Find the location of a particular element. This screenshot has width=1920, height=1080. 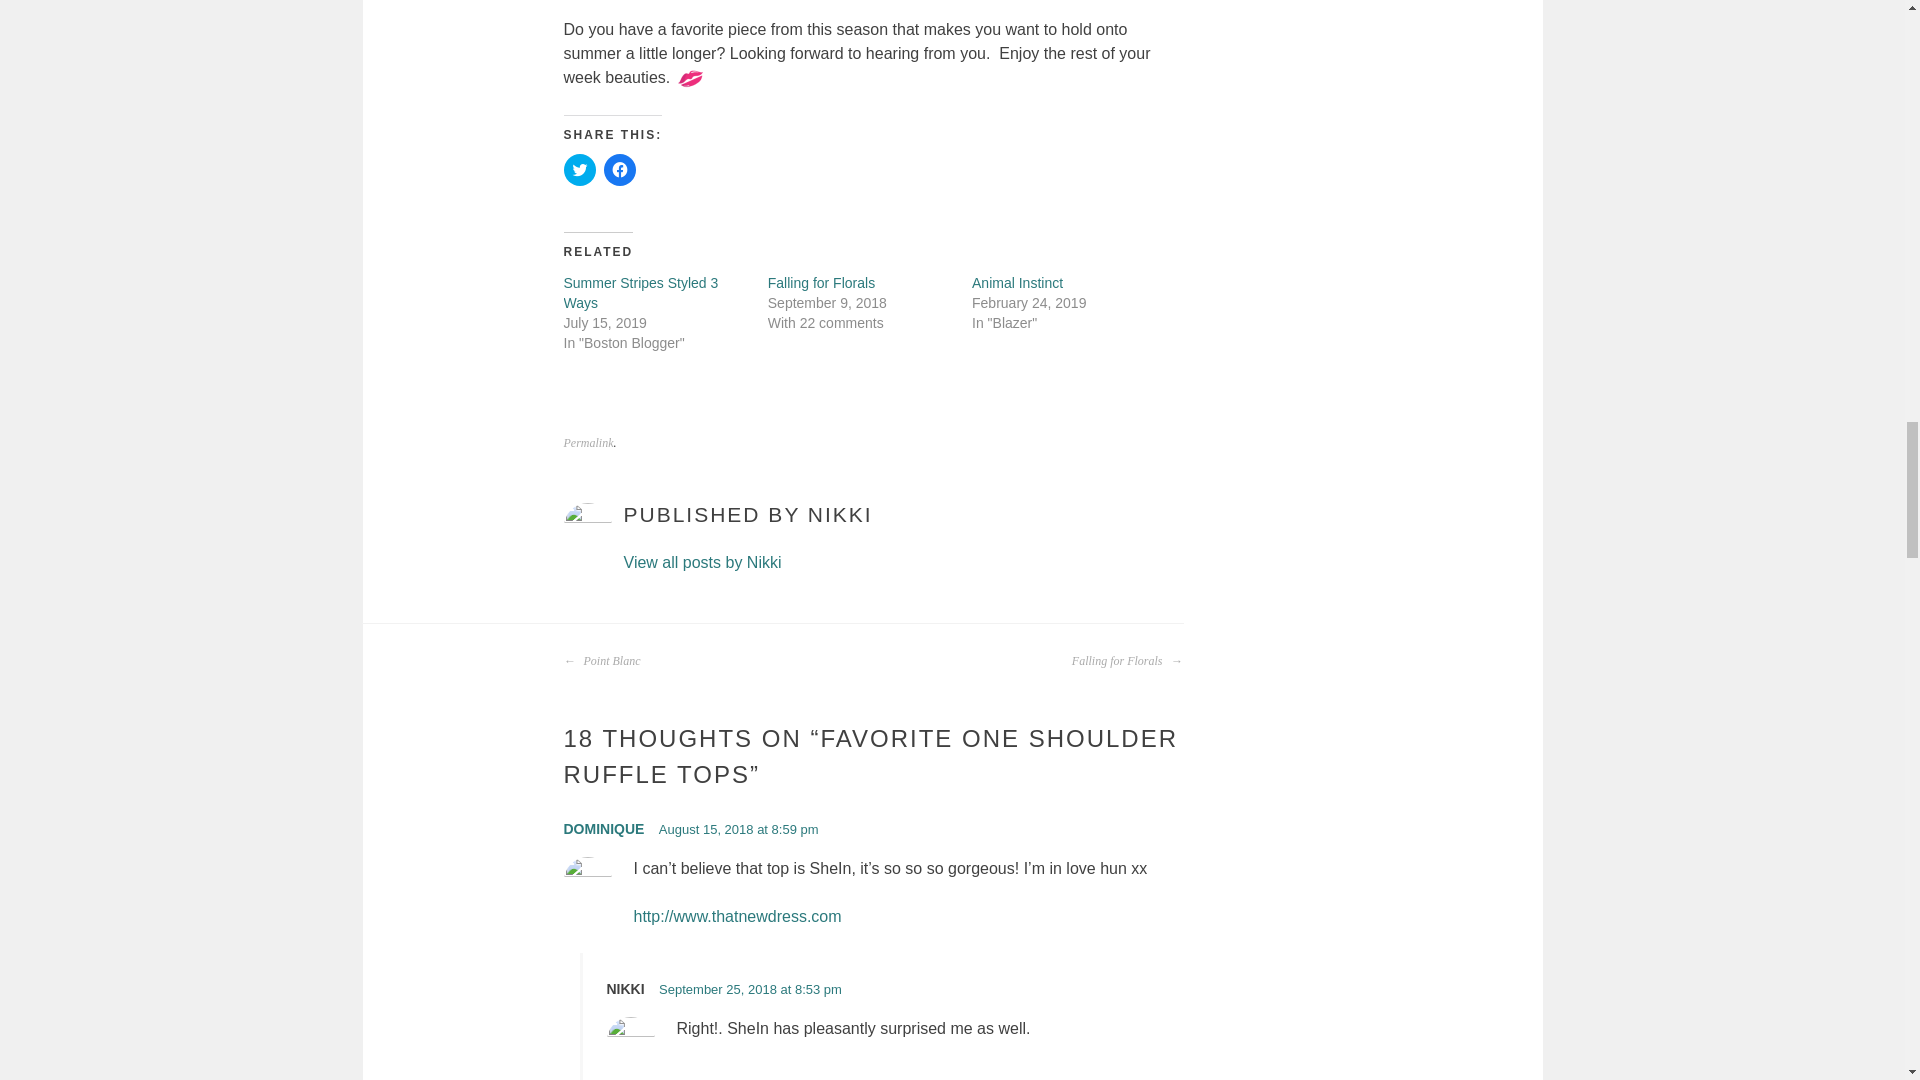

Animal Instinct is located at coordinates (1017, 282).